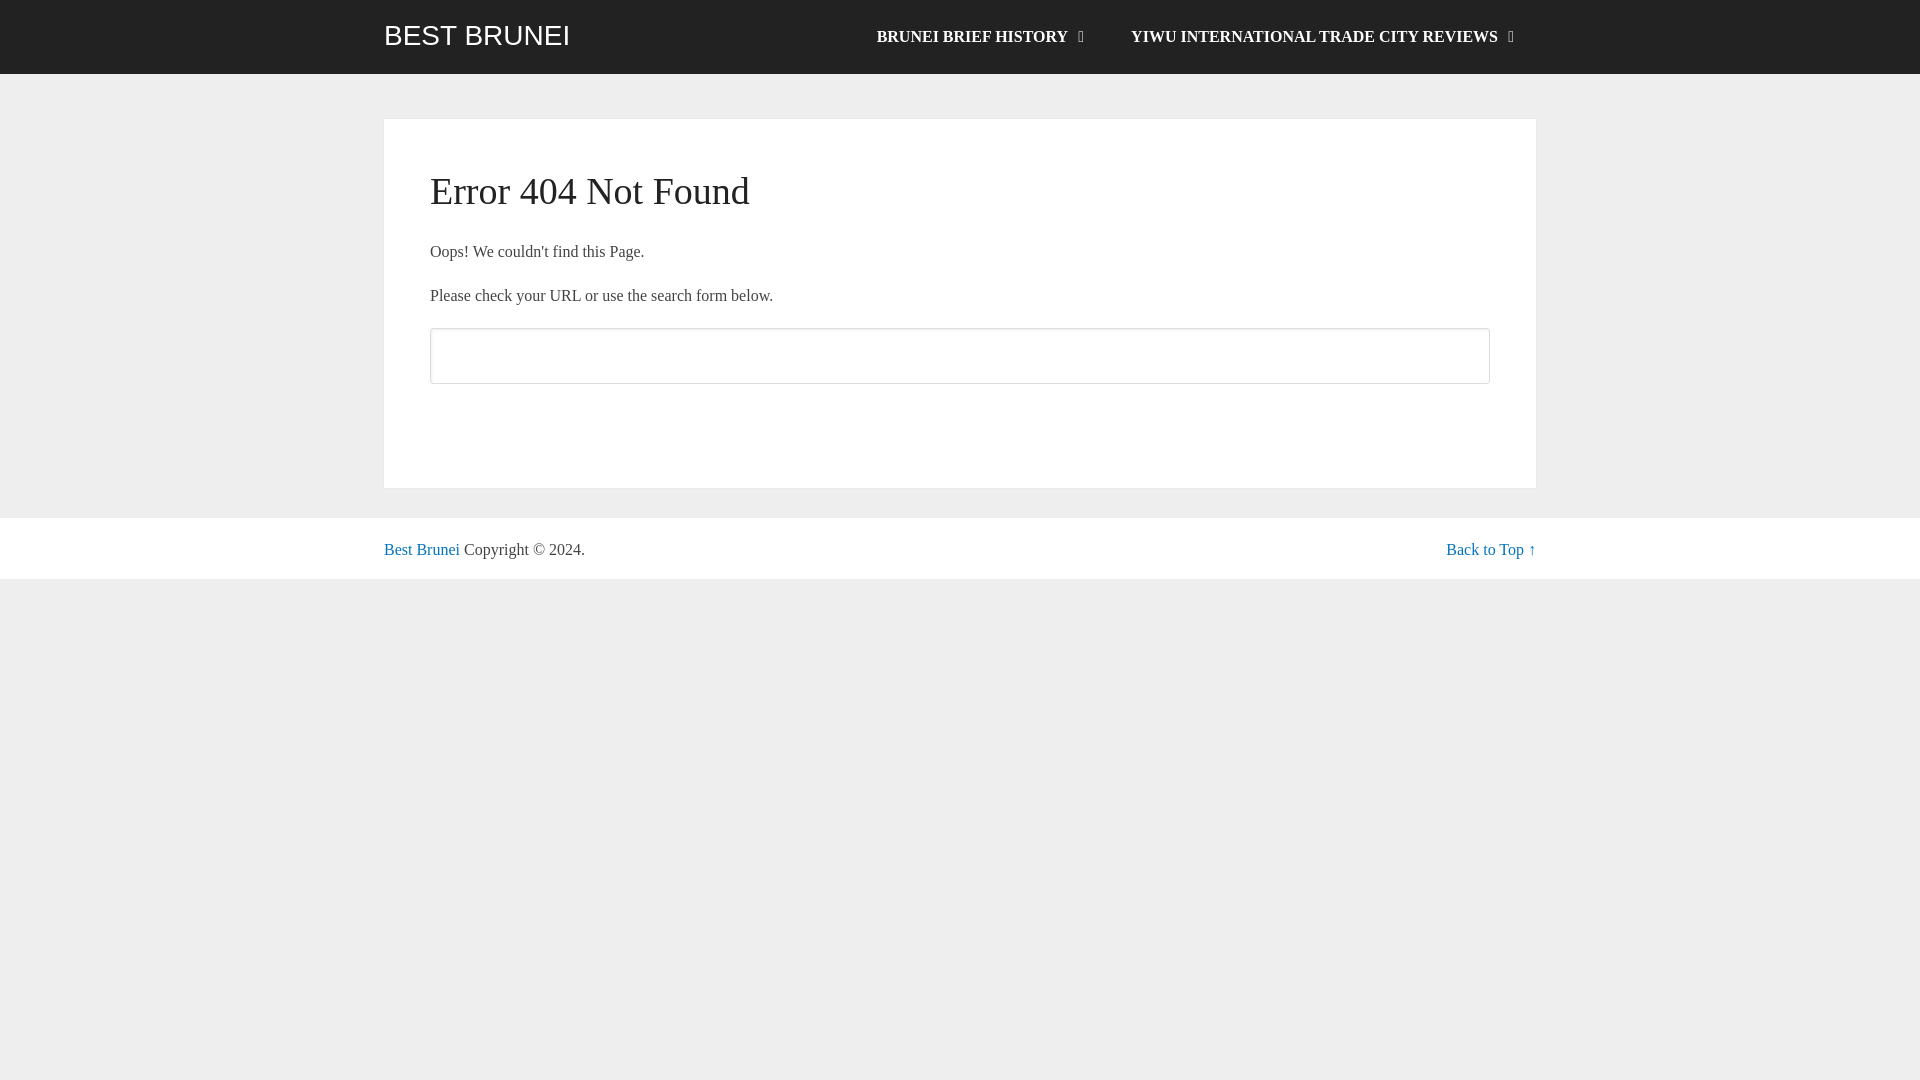 This screenshot has width=1920, height=1080. Describe the element at coordinates (1320, 37) in the screenshot. I see `YIWU INTERNATIONAL TRADE CITY REVIEWS` at that location.